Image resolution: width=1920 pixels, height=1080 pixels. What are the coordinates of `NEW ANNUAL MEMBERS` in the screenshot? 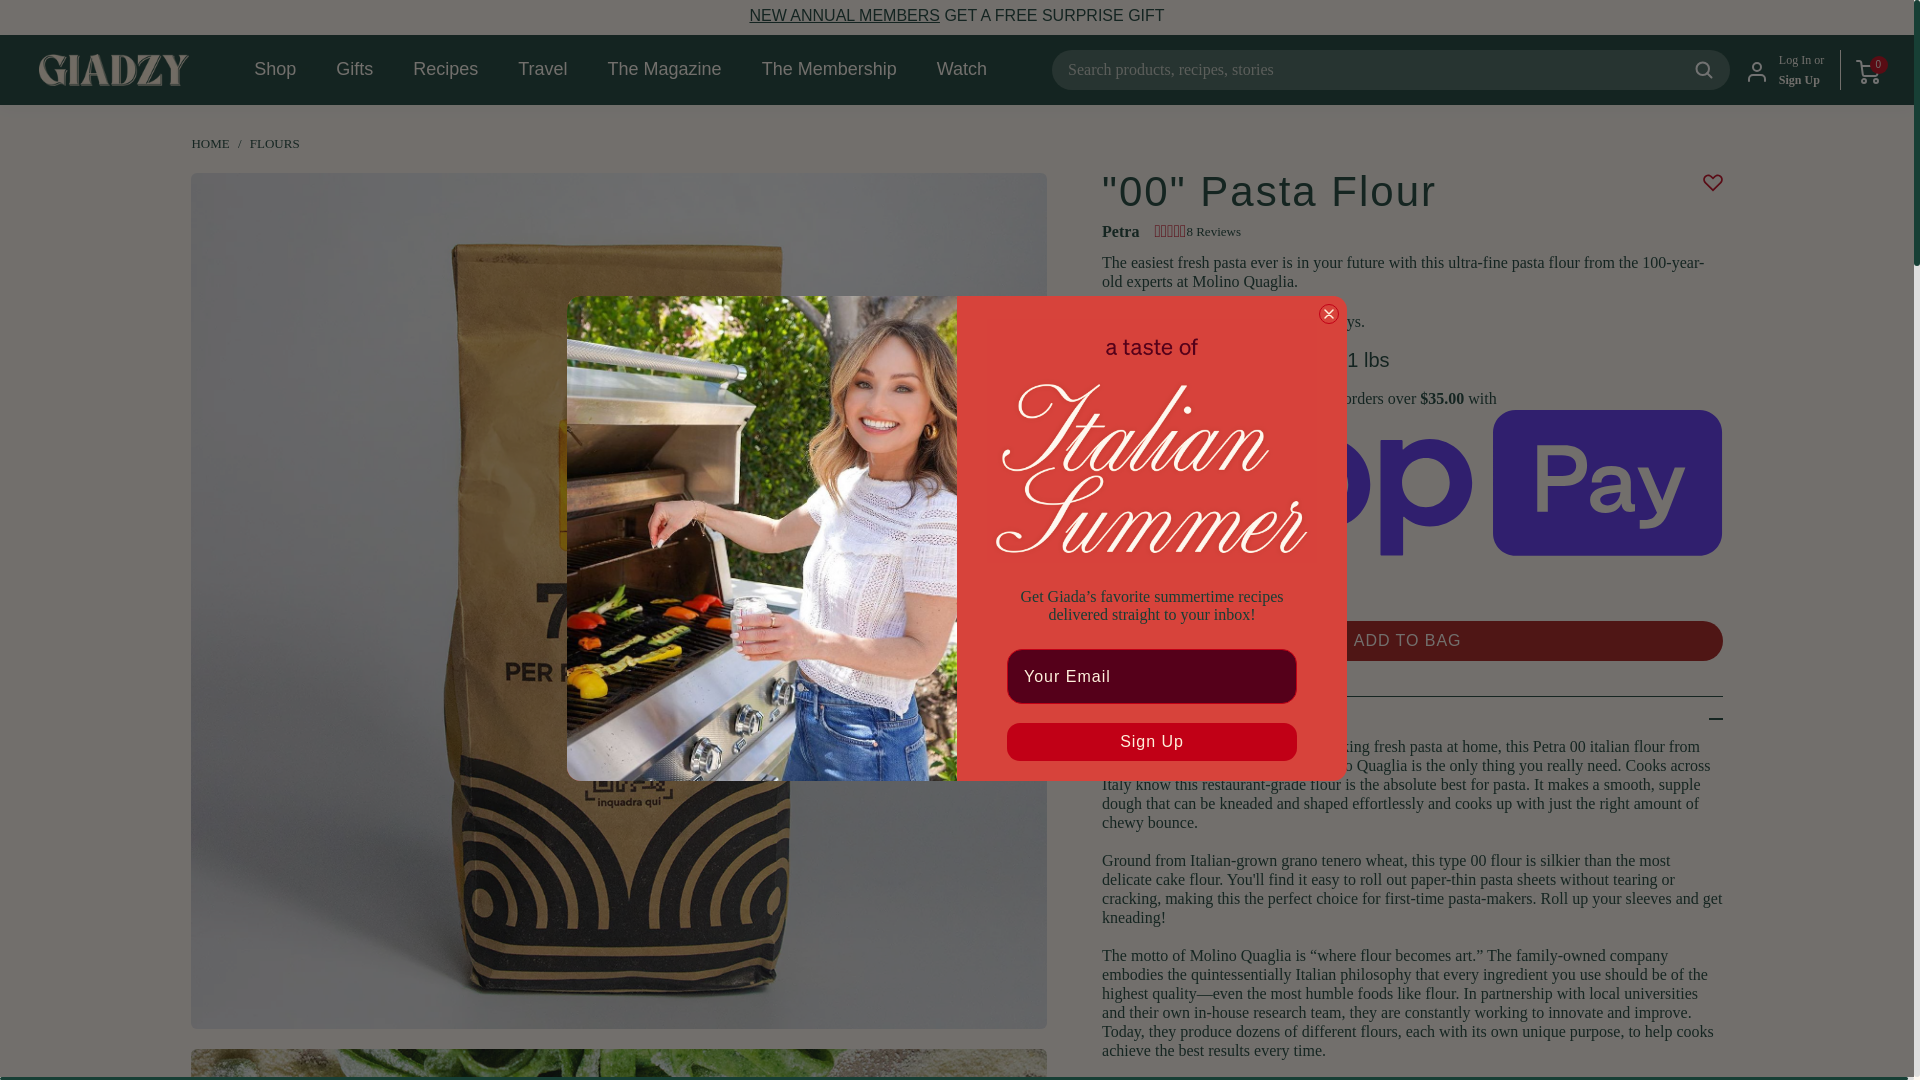 It's located at (844, 14).